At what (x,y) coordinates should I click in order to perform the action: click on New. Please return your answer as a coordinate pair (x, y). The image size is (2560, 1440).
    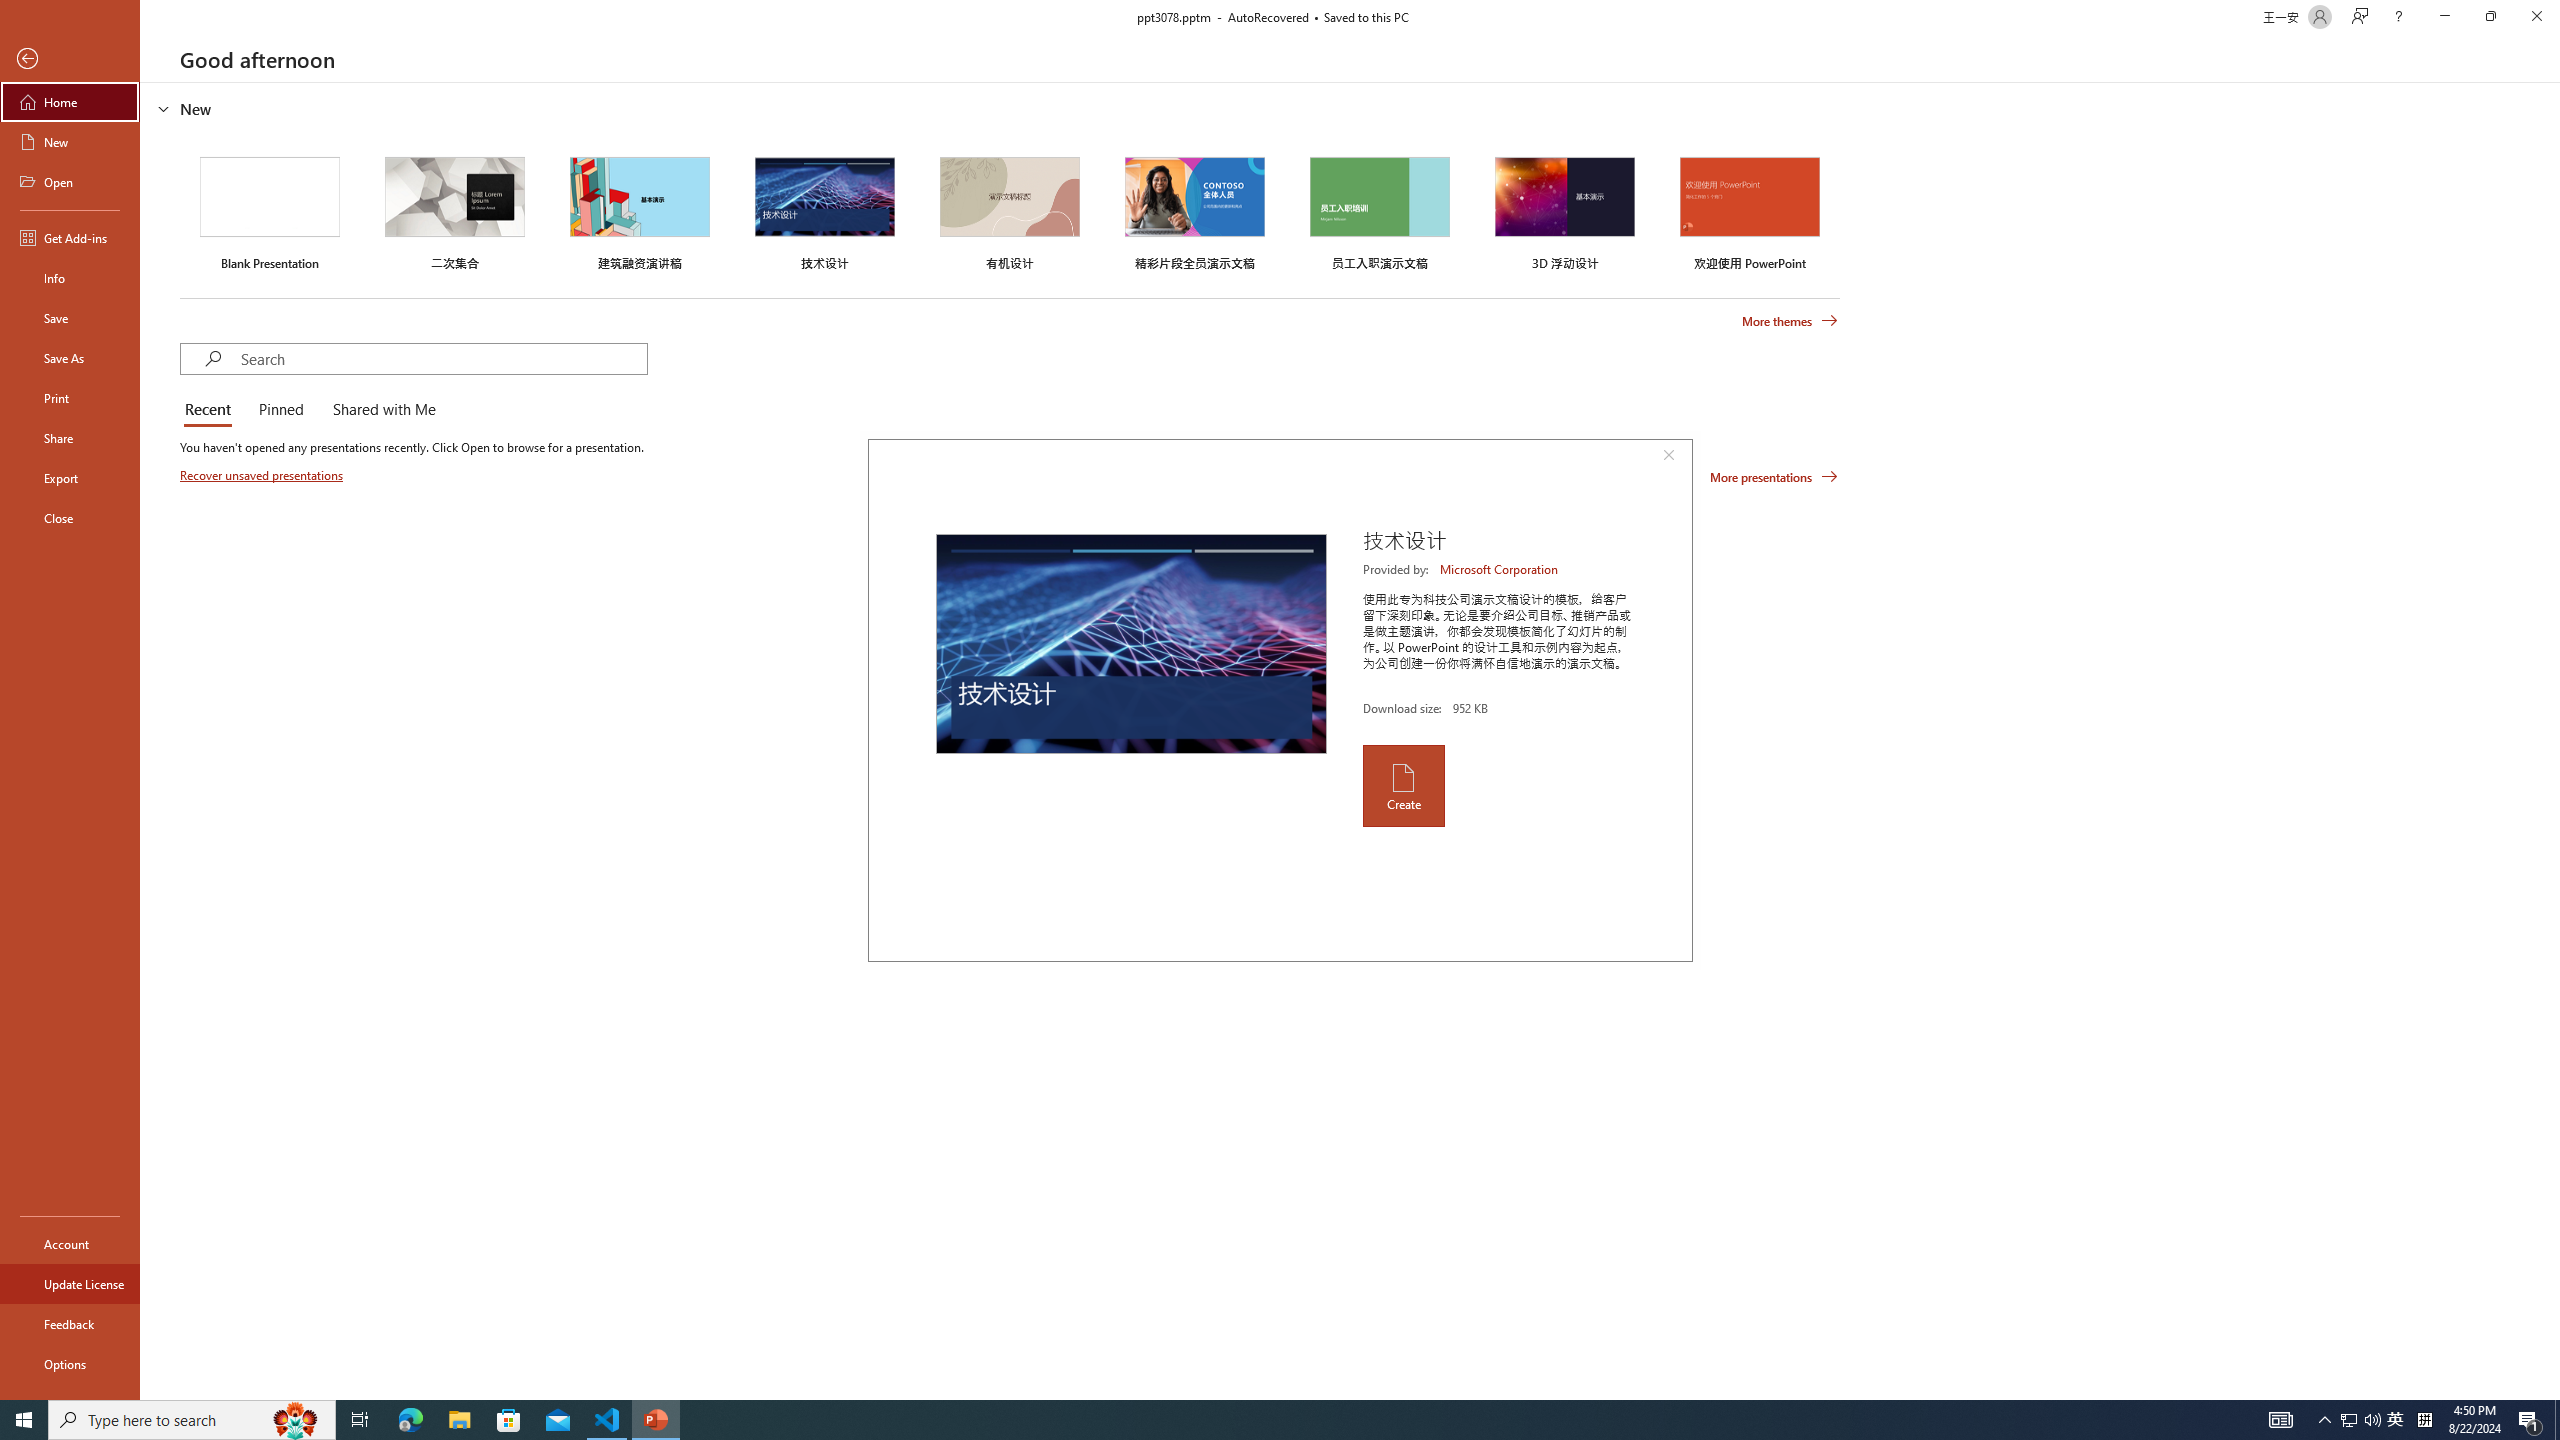
    Looking at the image, I should click on (70, 142).